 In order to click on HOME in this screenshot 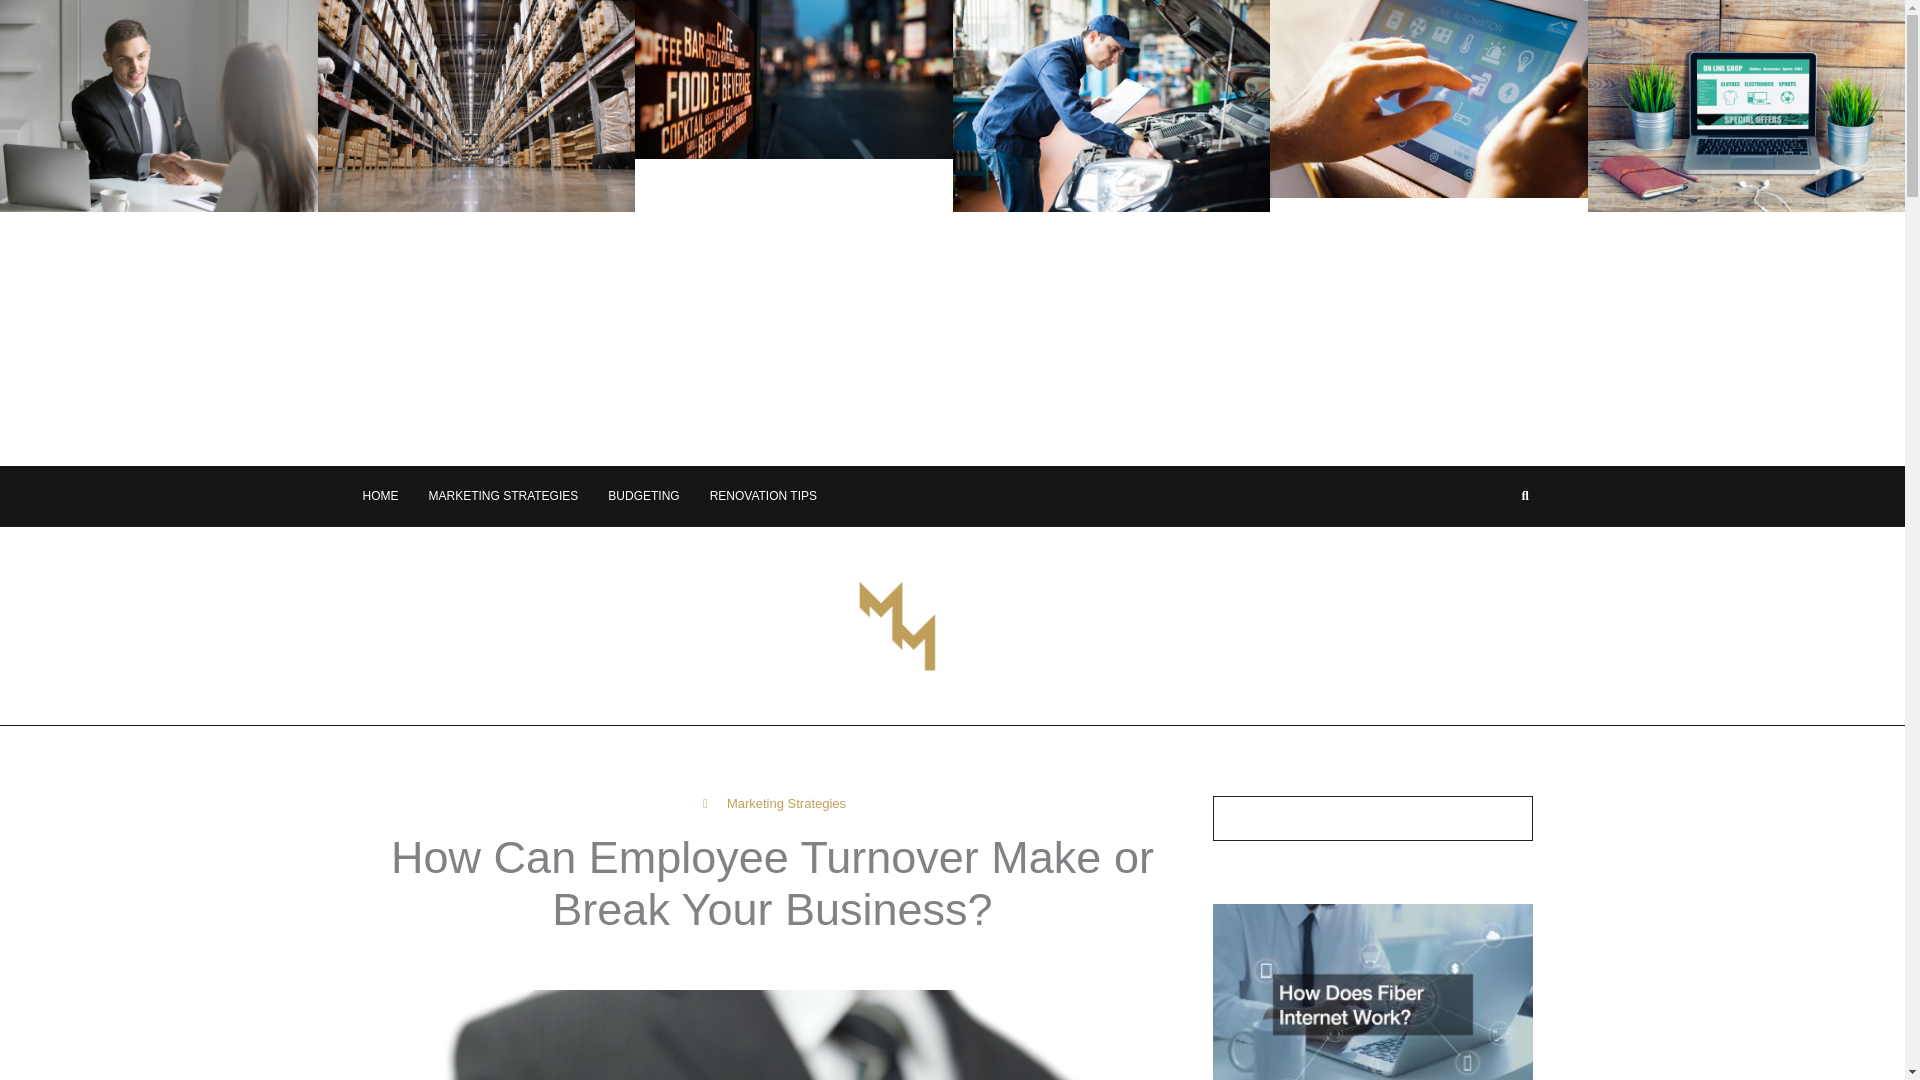, I will do `click(380, 496)`.